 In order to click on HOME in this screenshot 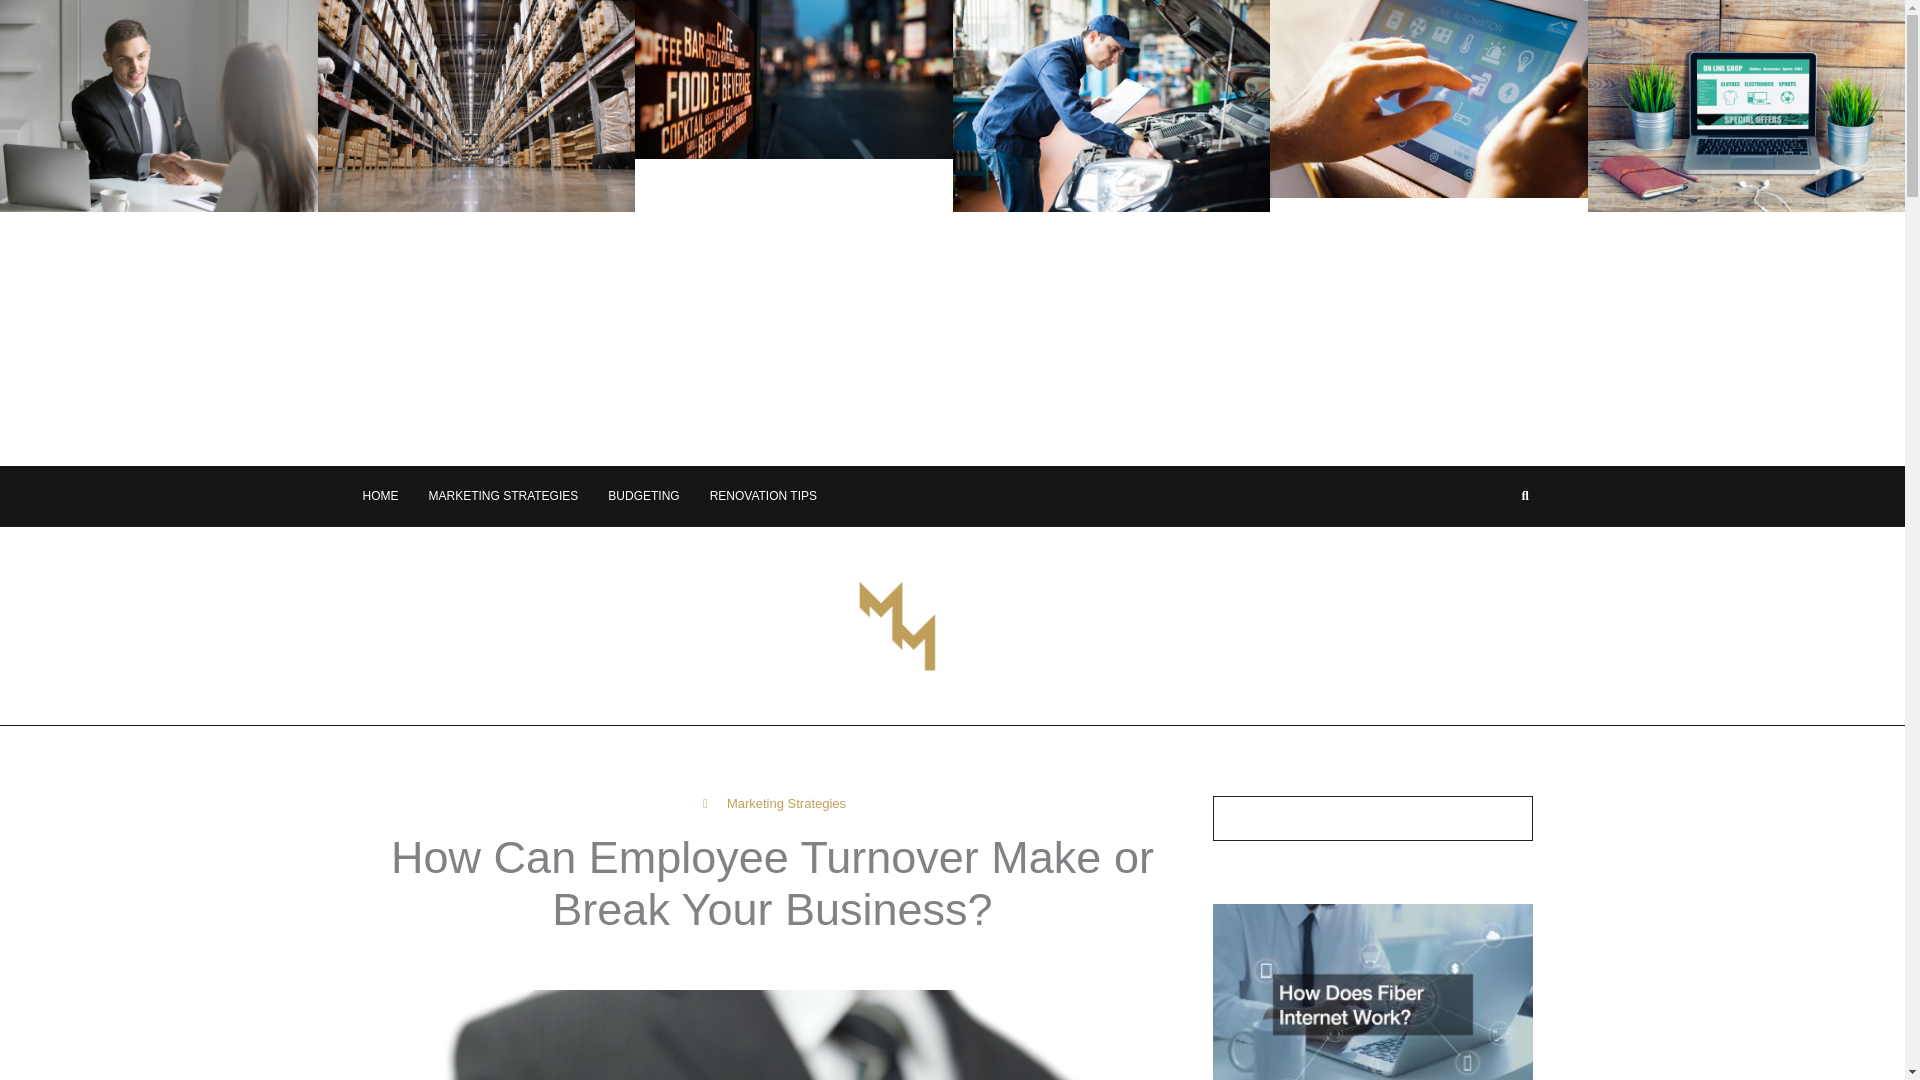, I will do `click(380, 496)`.